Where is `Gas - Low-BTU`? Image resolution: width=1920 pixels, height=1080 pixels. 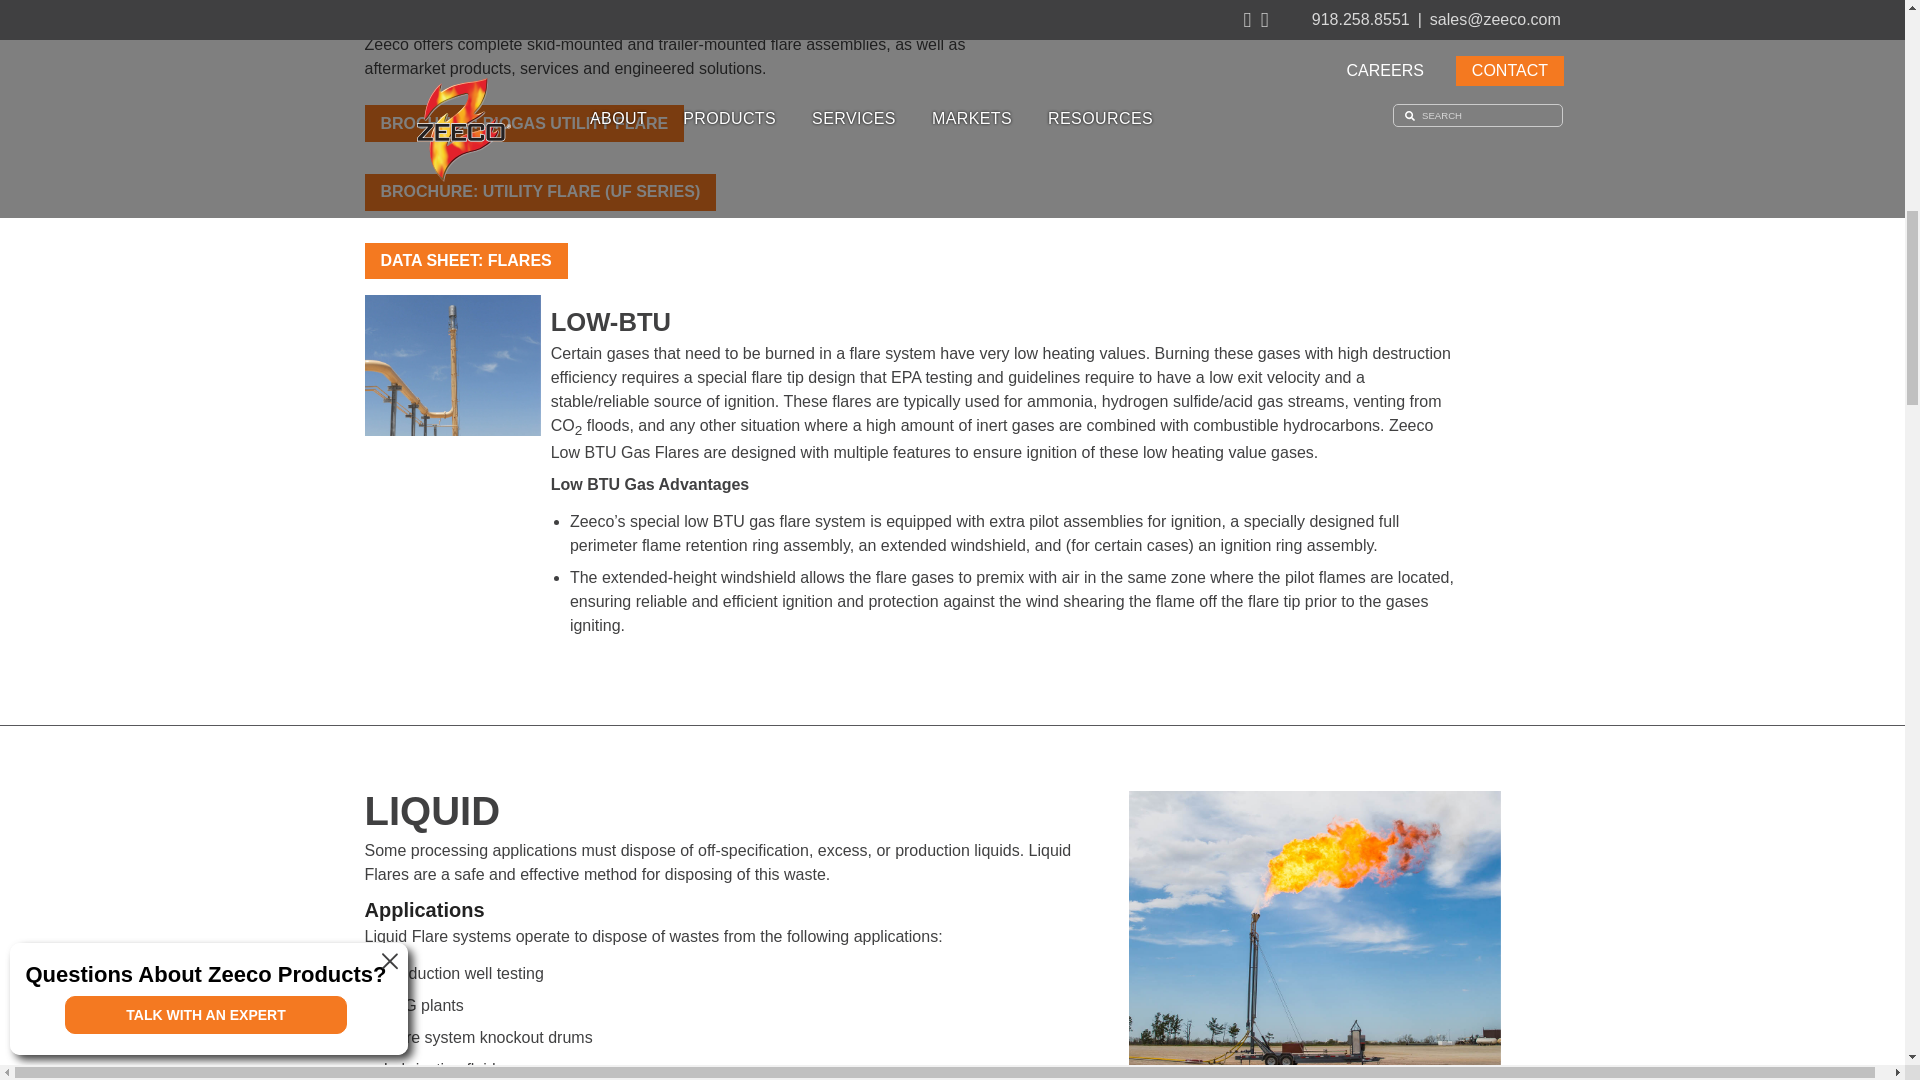
Gas - Low-BTU is located at coordinates (452, 365).